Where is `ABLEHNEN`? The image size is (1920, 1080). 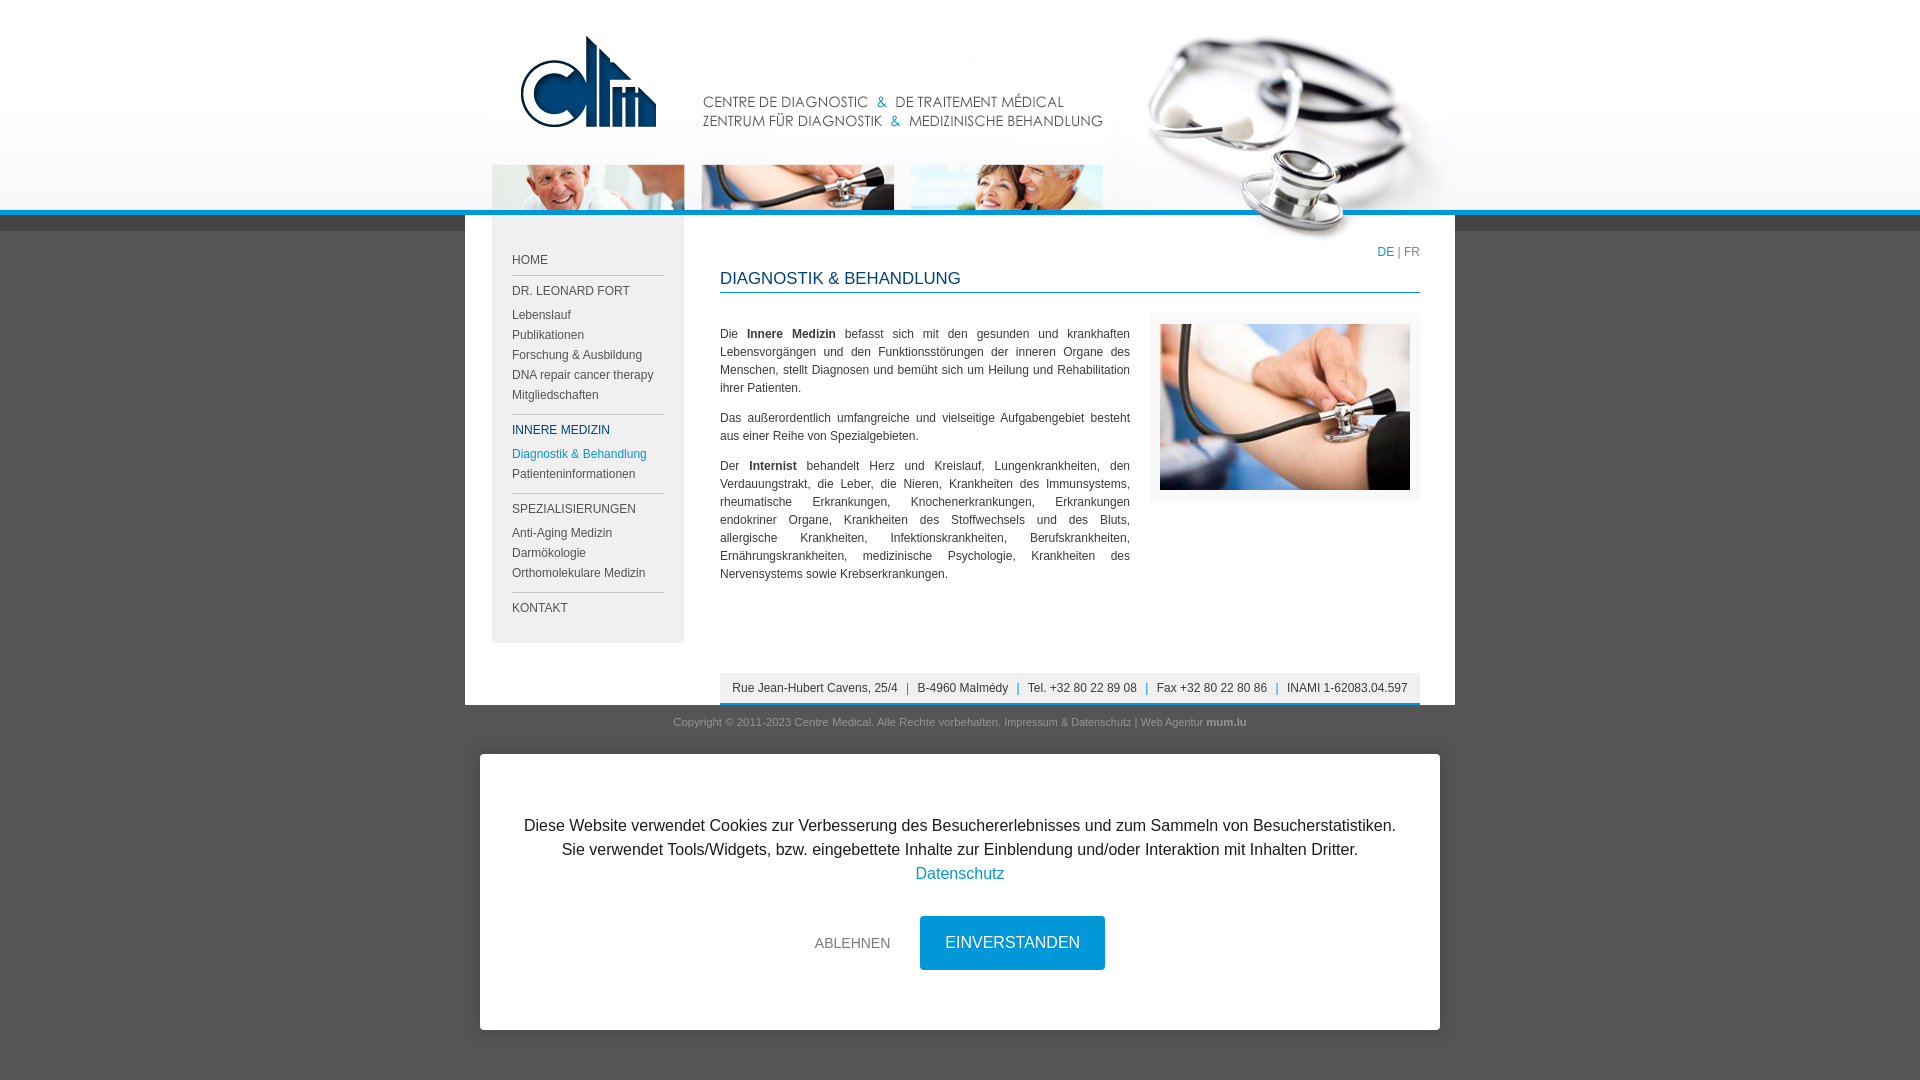
ABLEHNEN is located at coordinates (852, 943).